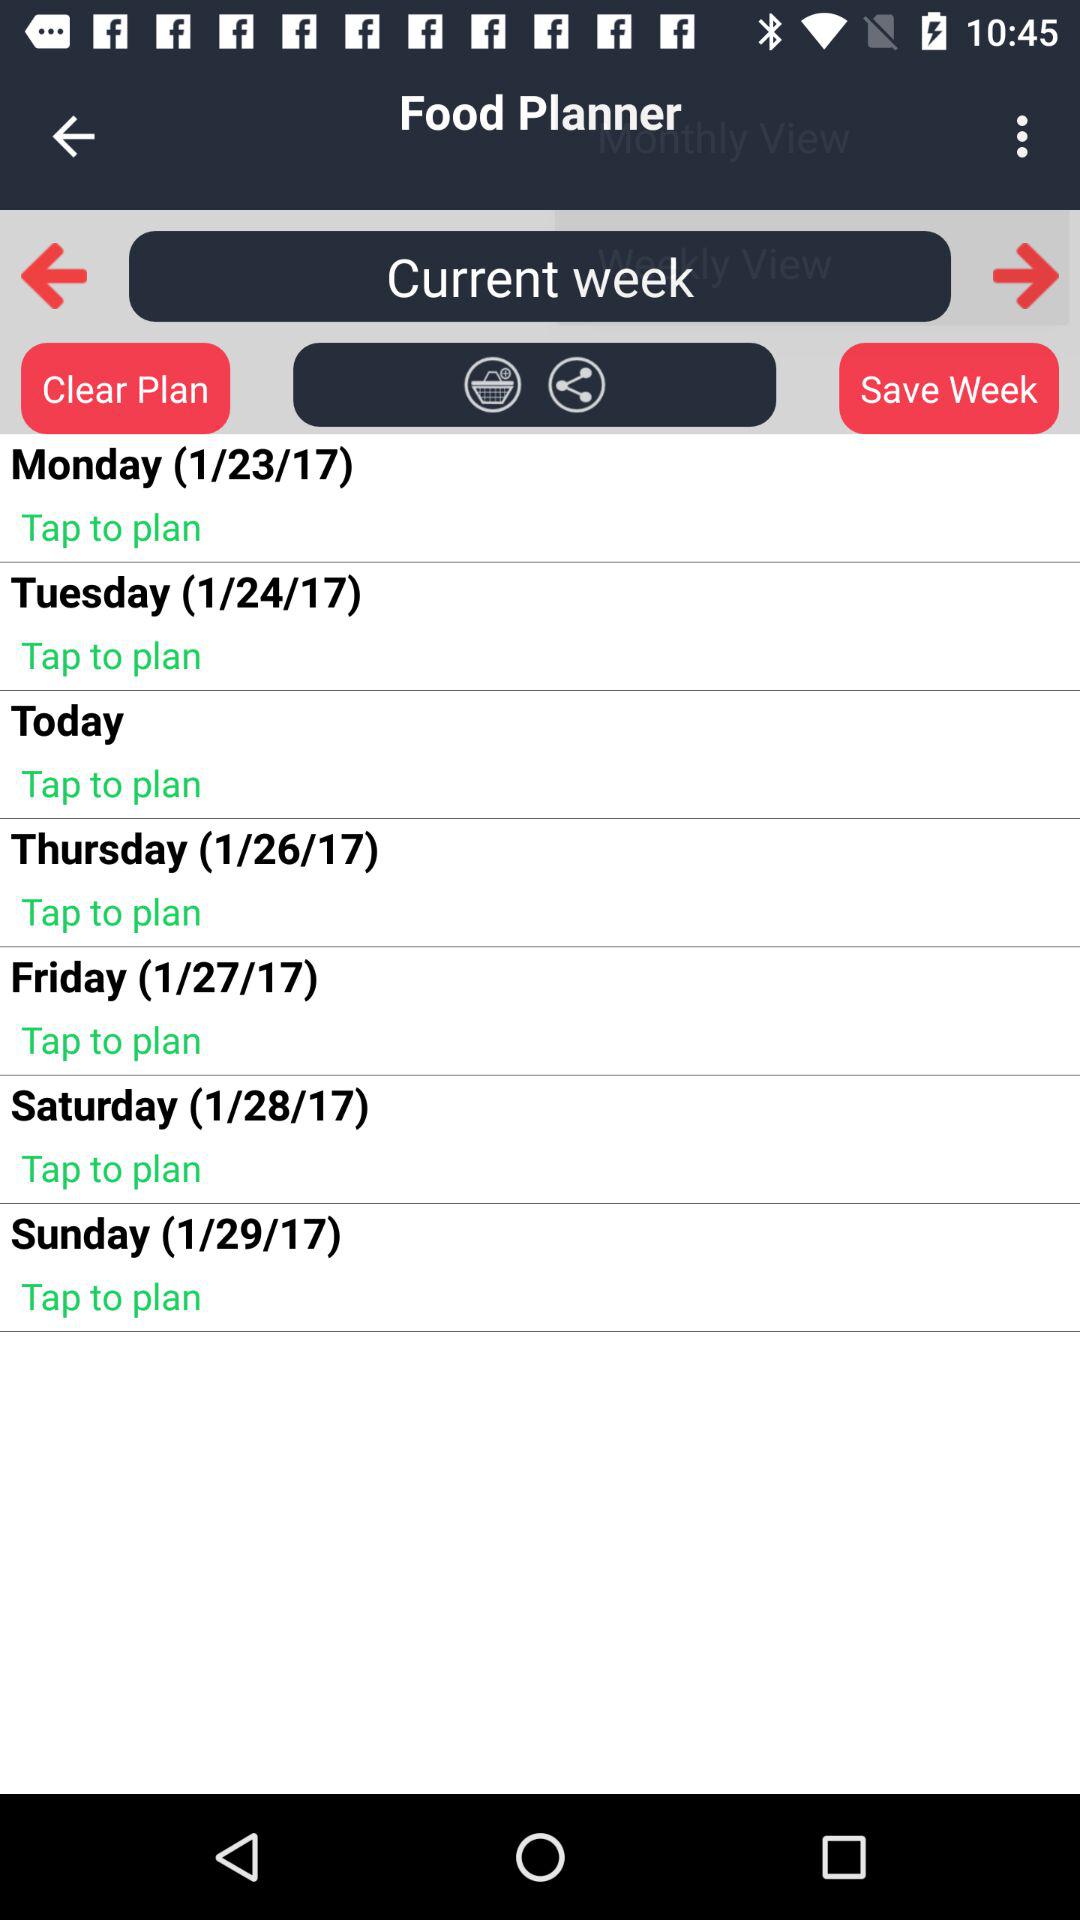  What do you see at coordinates (66, 718) in the screenshot?
I see `choose the item below tap to plan` at bounding box center [66, 718].